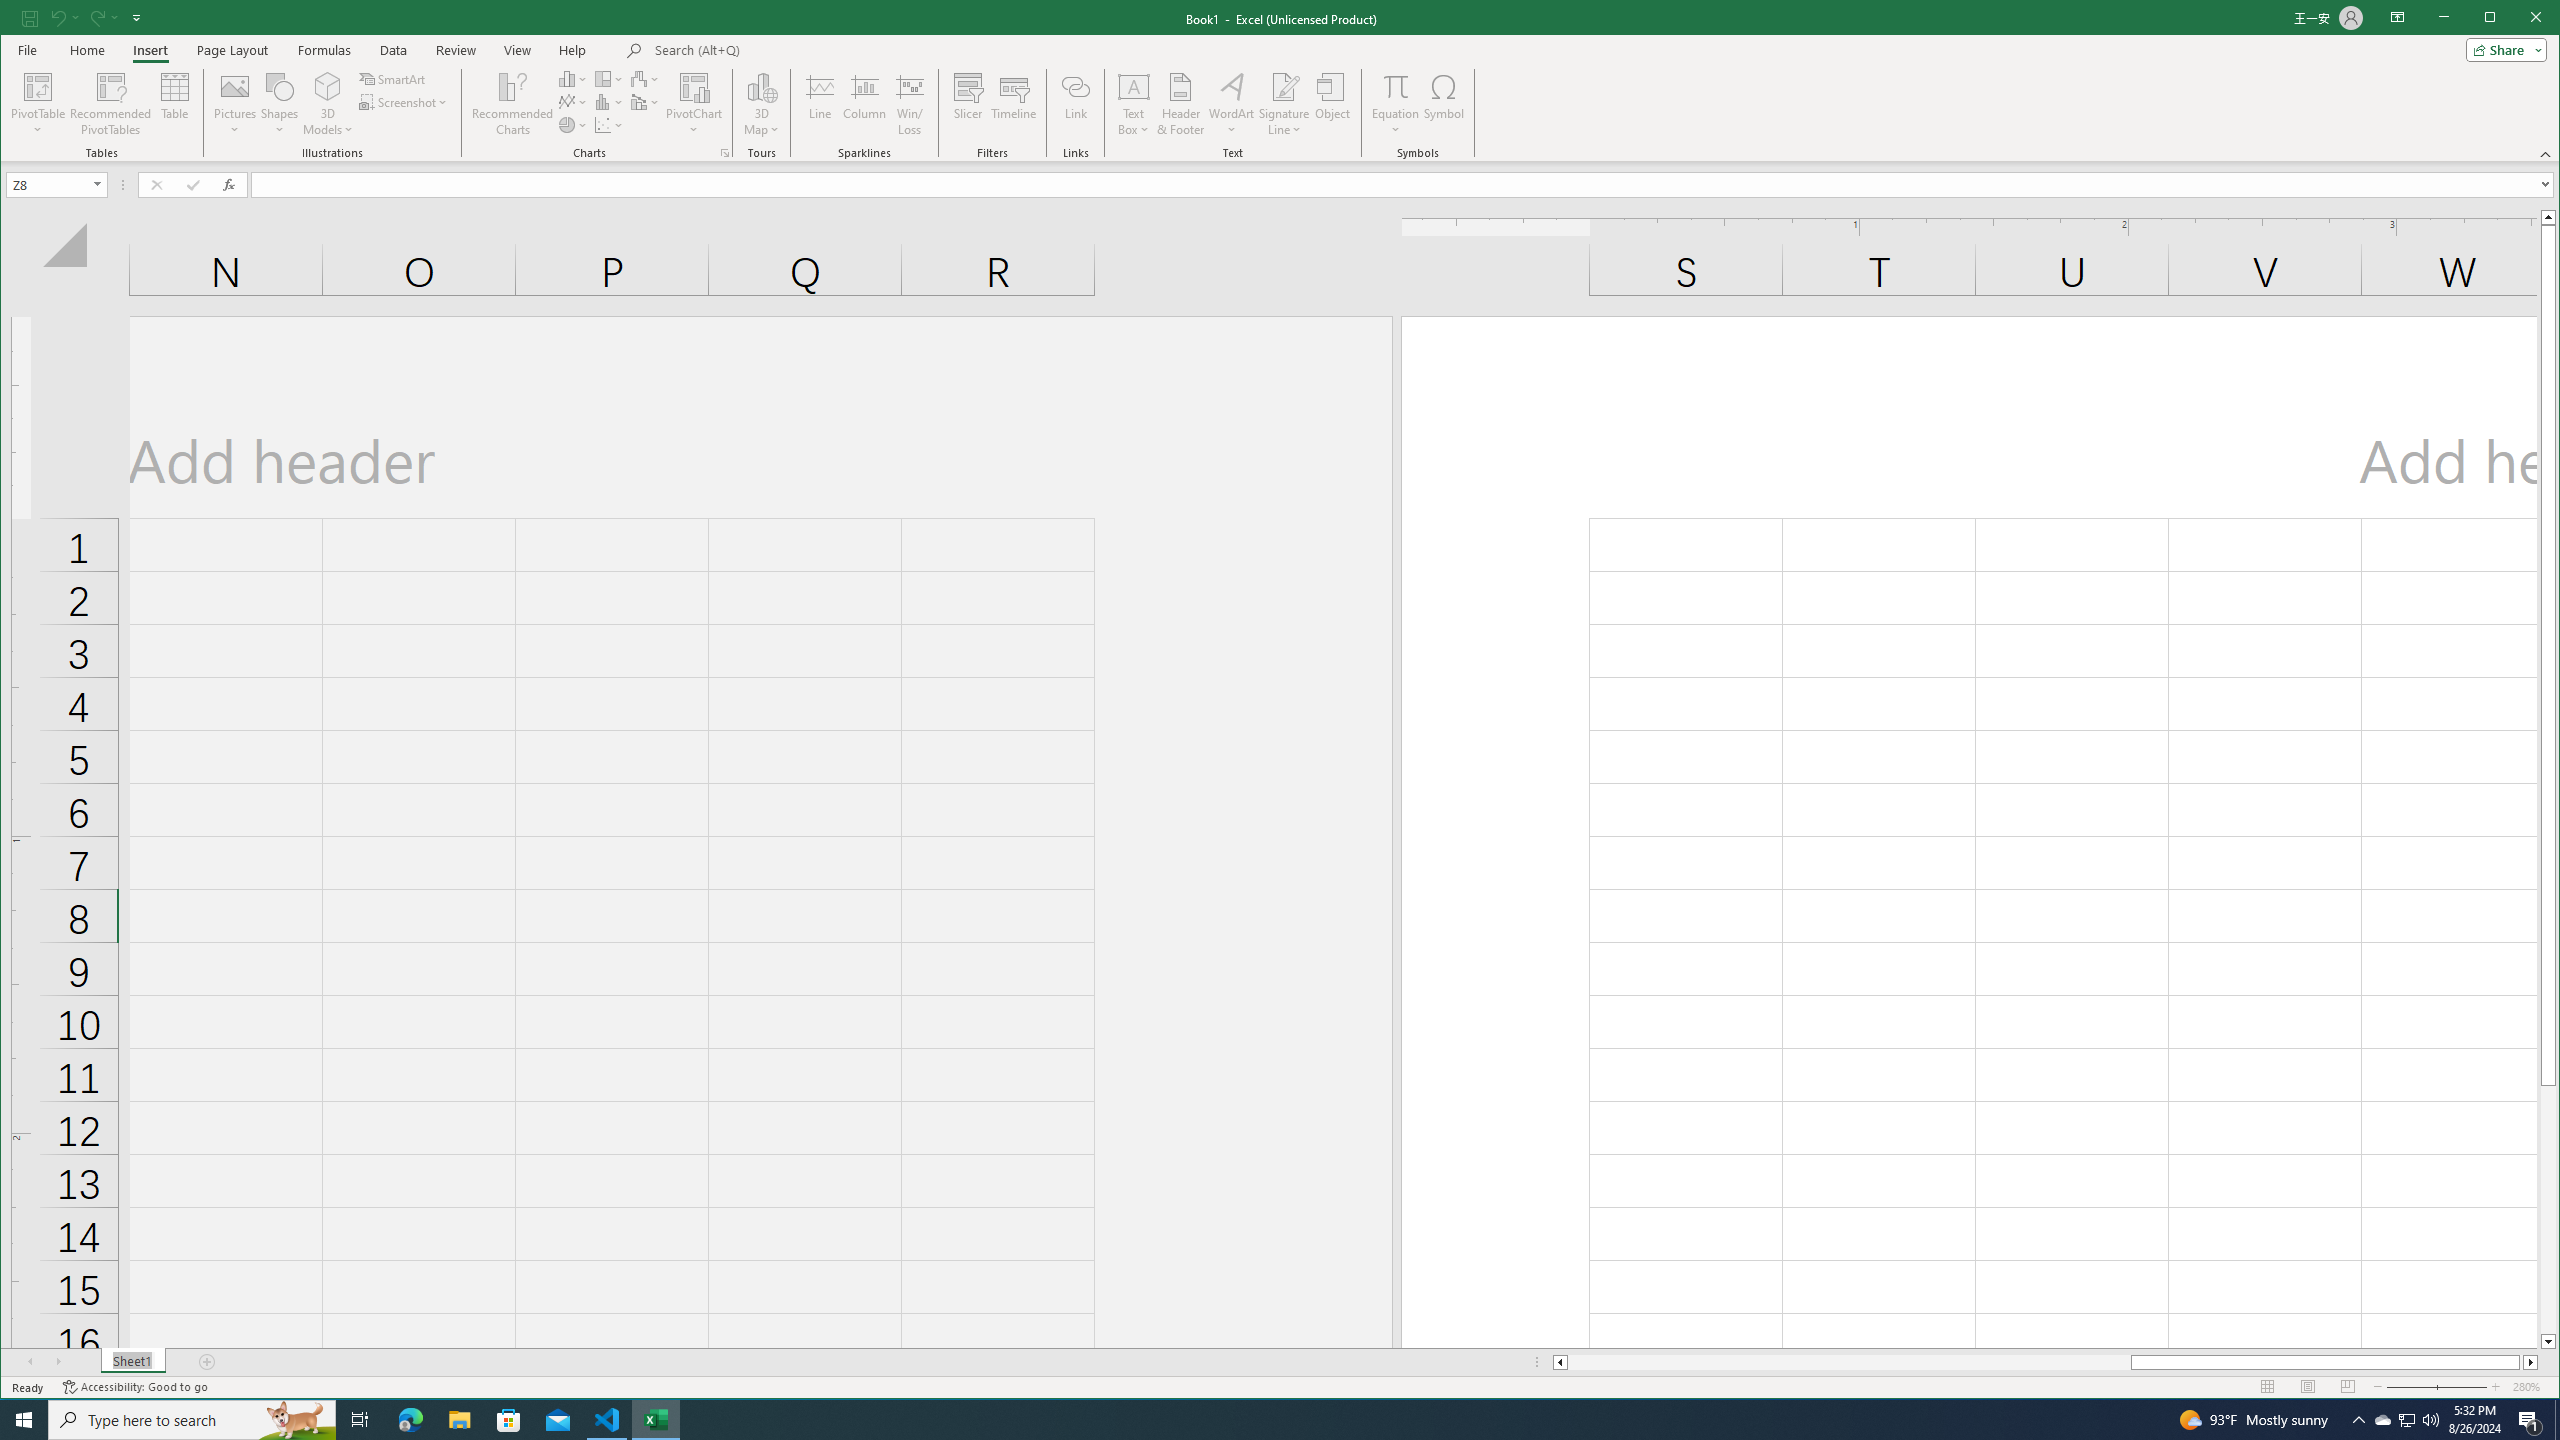 The width and height of the screenshot is (2560, 1440). Describe the element at coordinates (2518, 19) in the screenshot. I see `Maximize` at that location.